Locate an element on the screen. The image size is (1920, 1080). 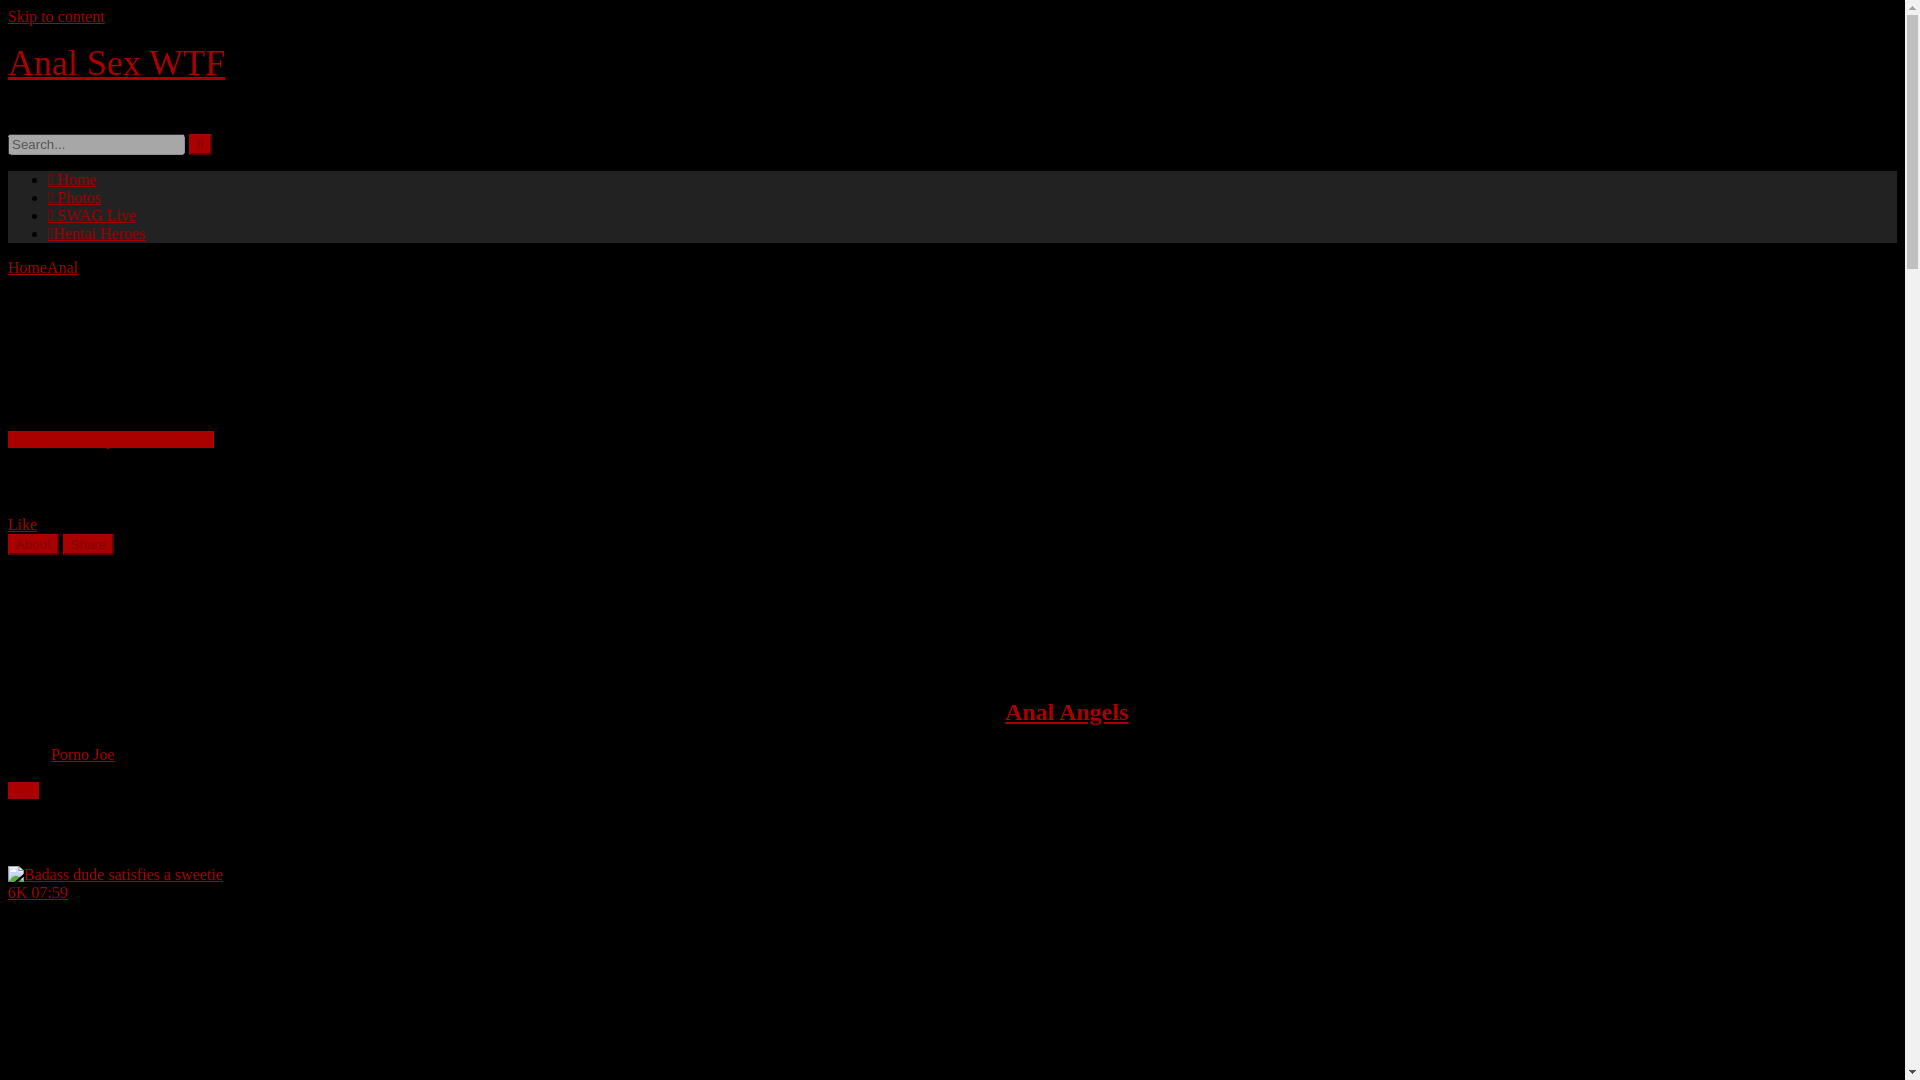
I like this is located at coordinates (22, 524).